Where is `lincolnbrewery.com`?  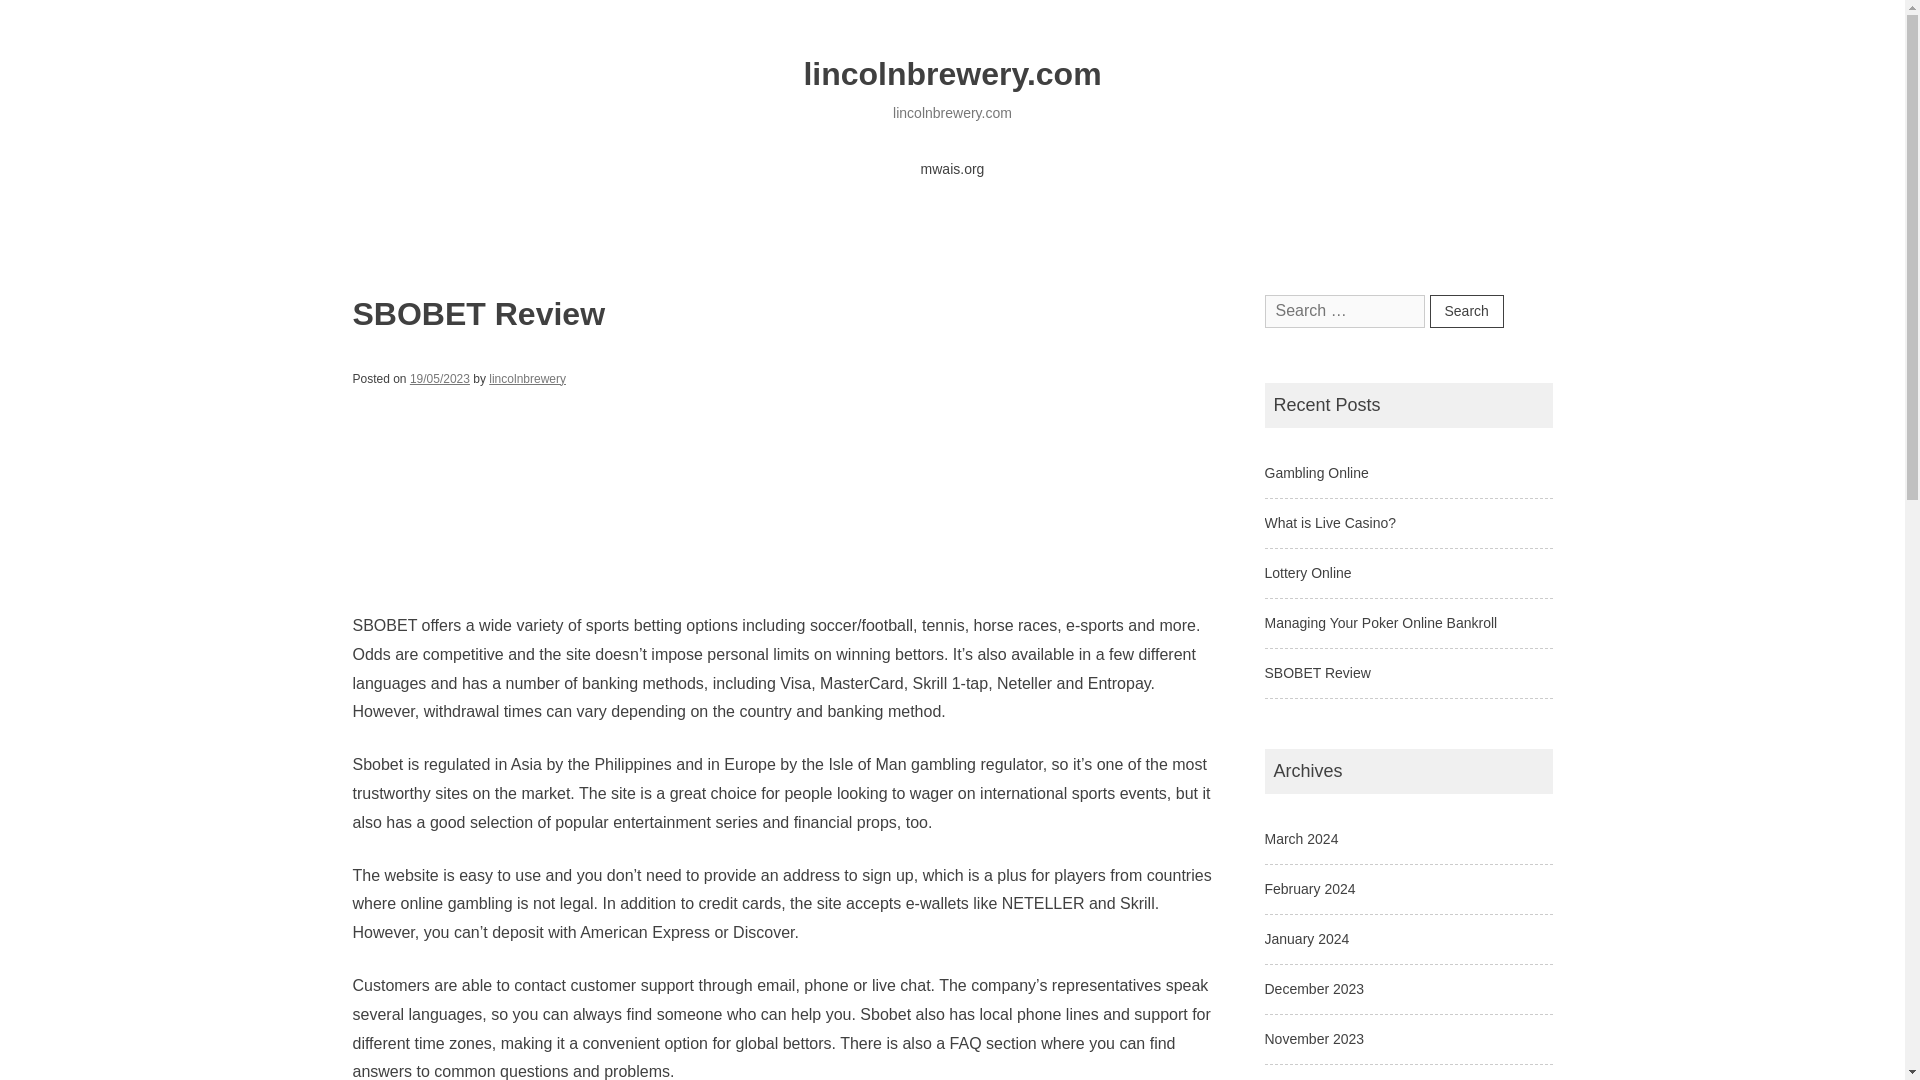 lincolnbrewery.com is located at coordinates (951, 74).